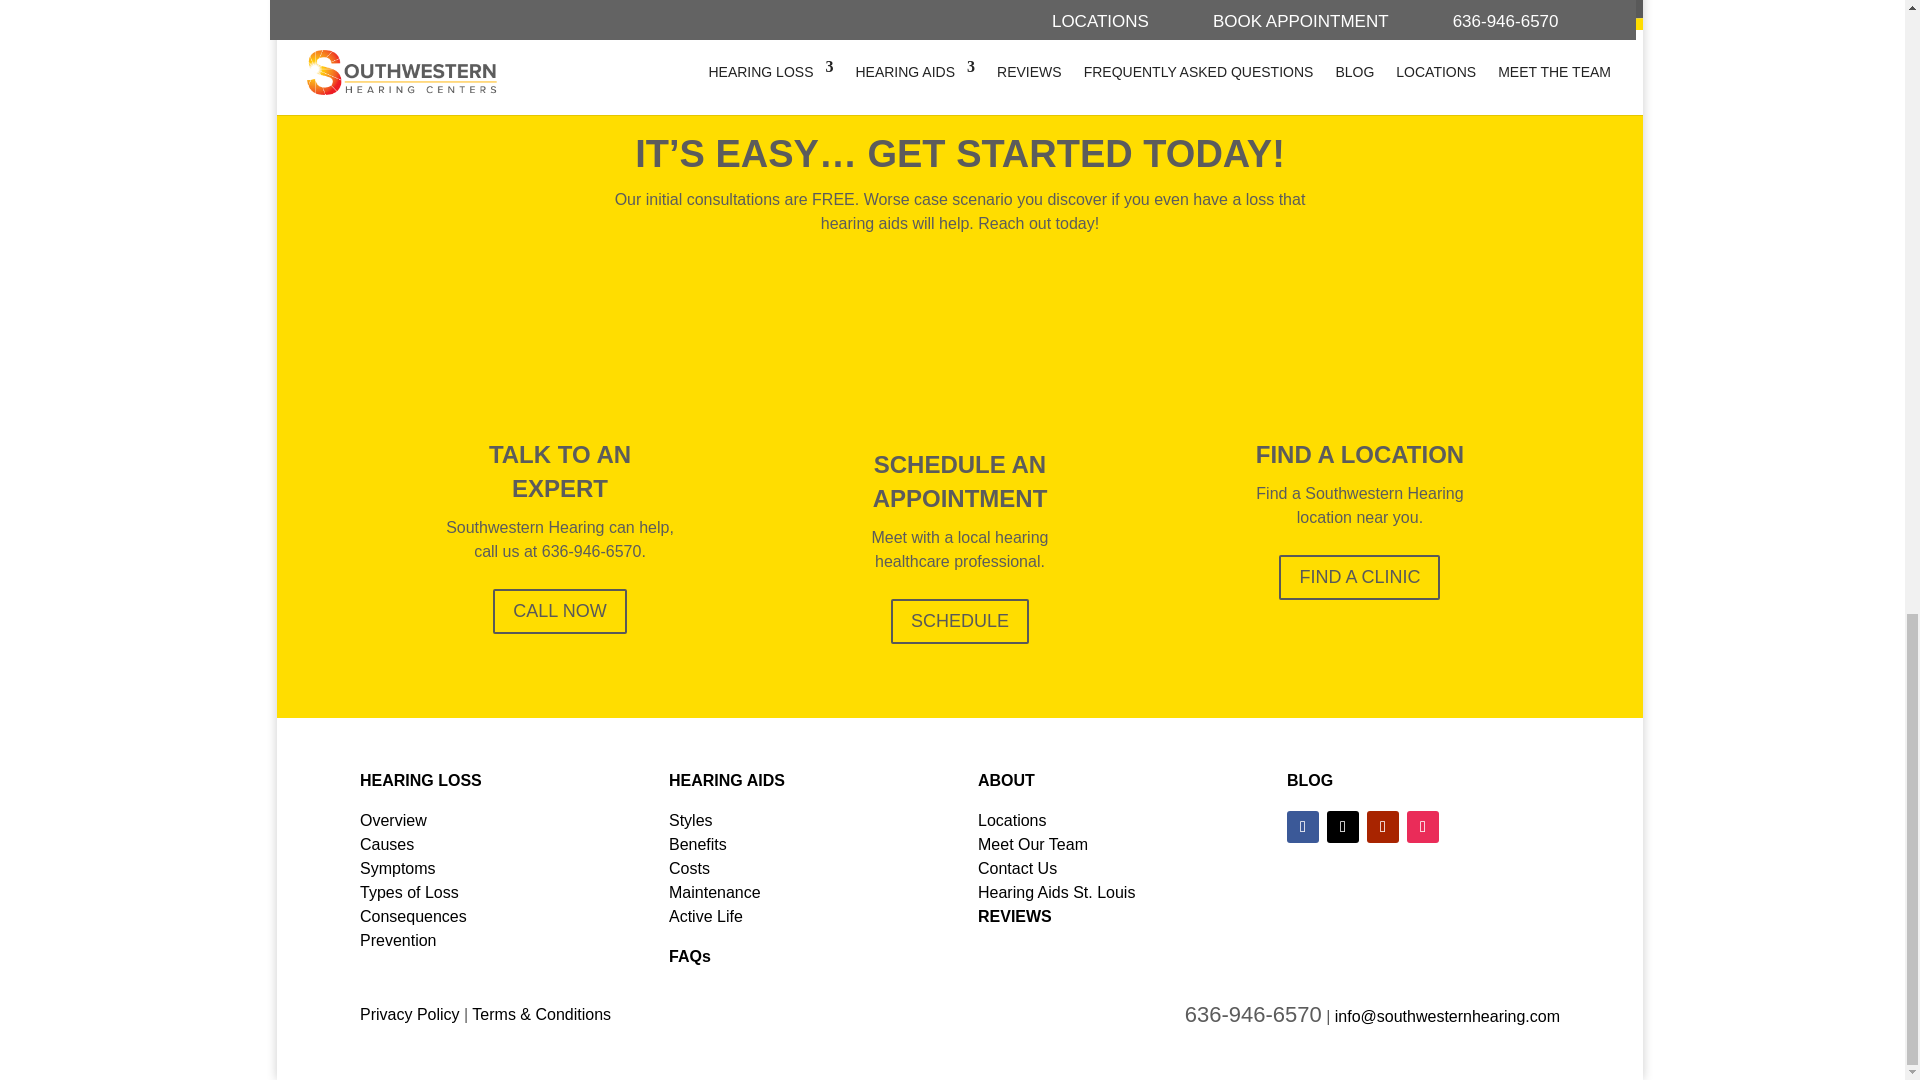 This screenshot has height=1080, width=1920. I want to click on Follow on Instagram, so click(1422, 827).